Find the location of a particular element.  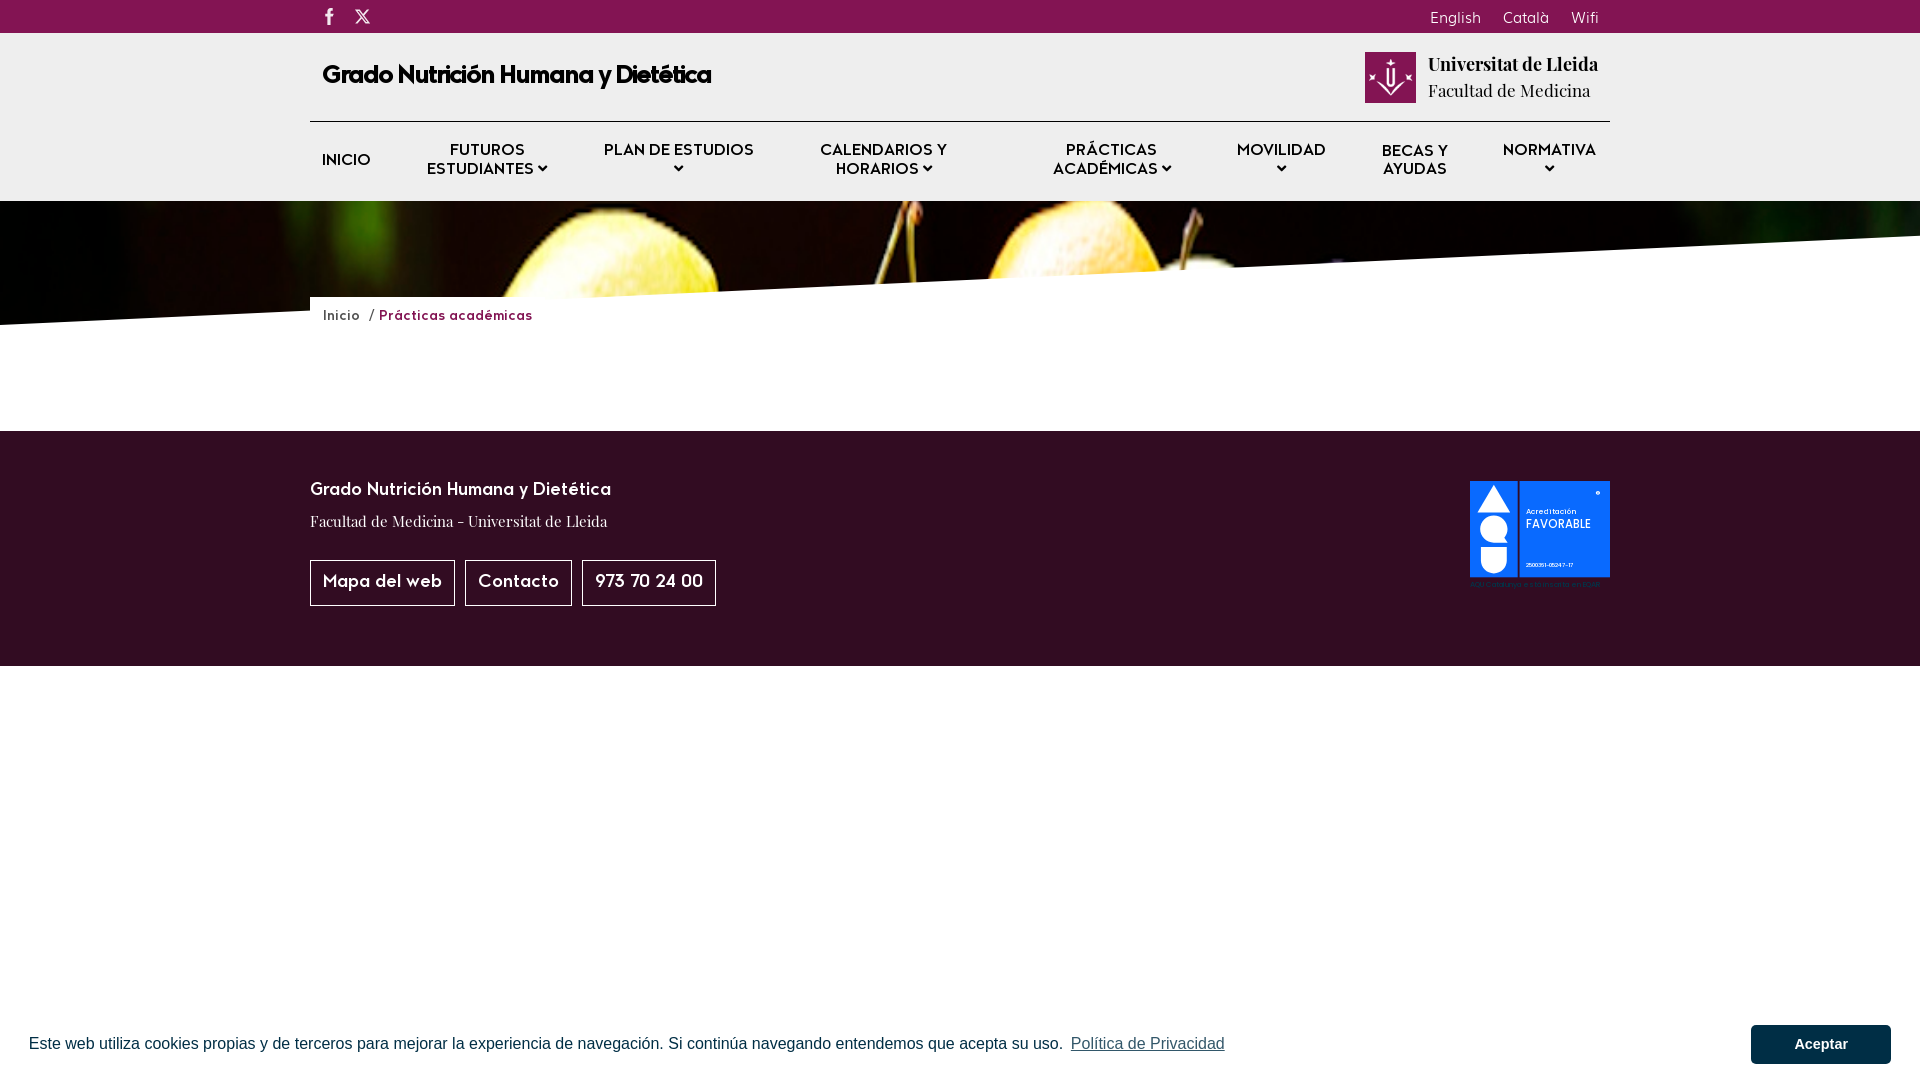

Aceptar is located at coordinates (1821, 1044).